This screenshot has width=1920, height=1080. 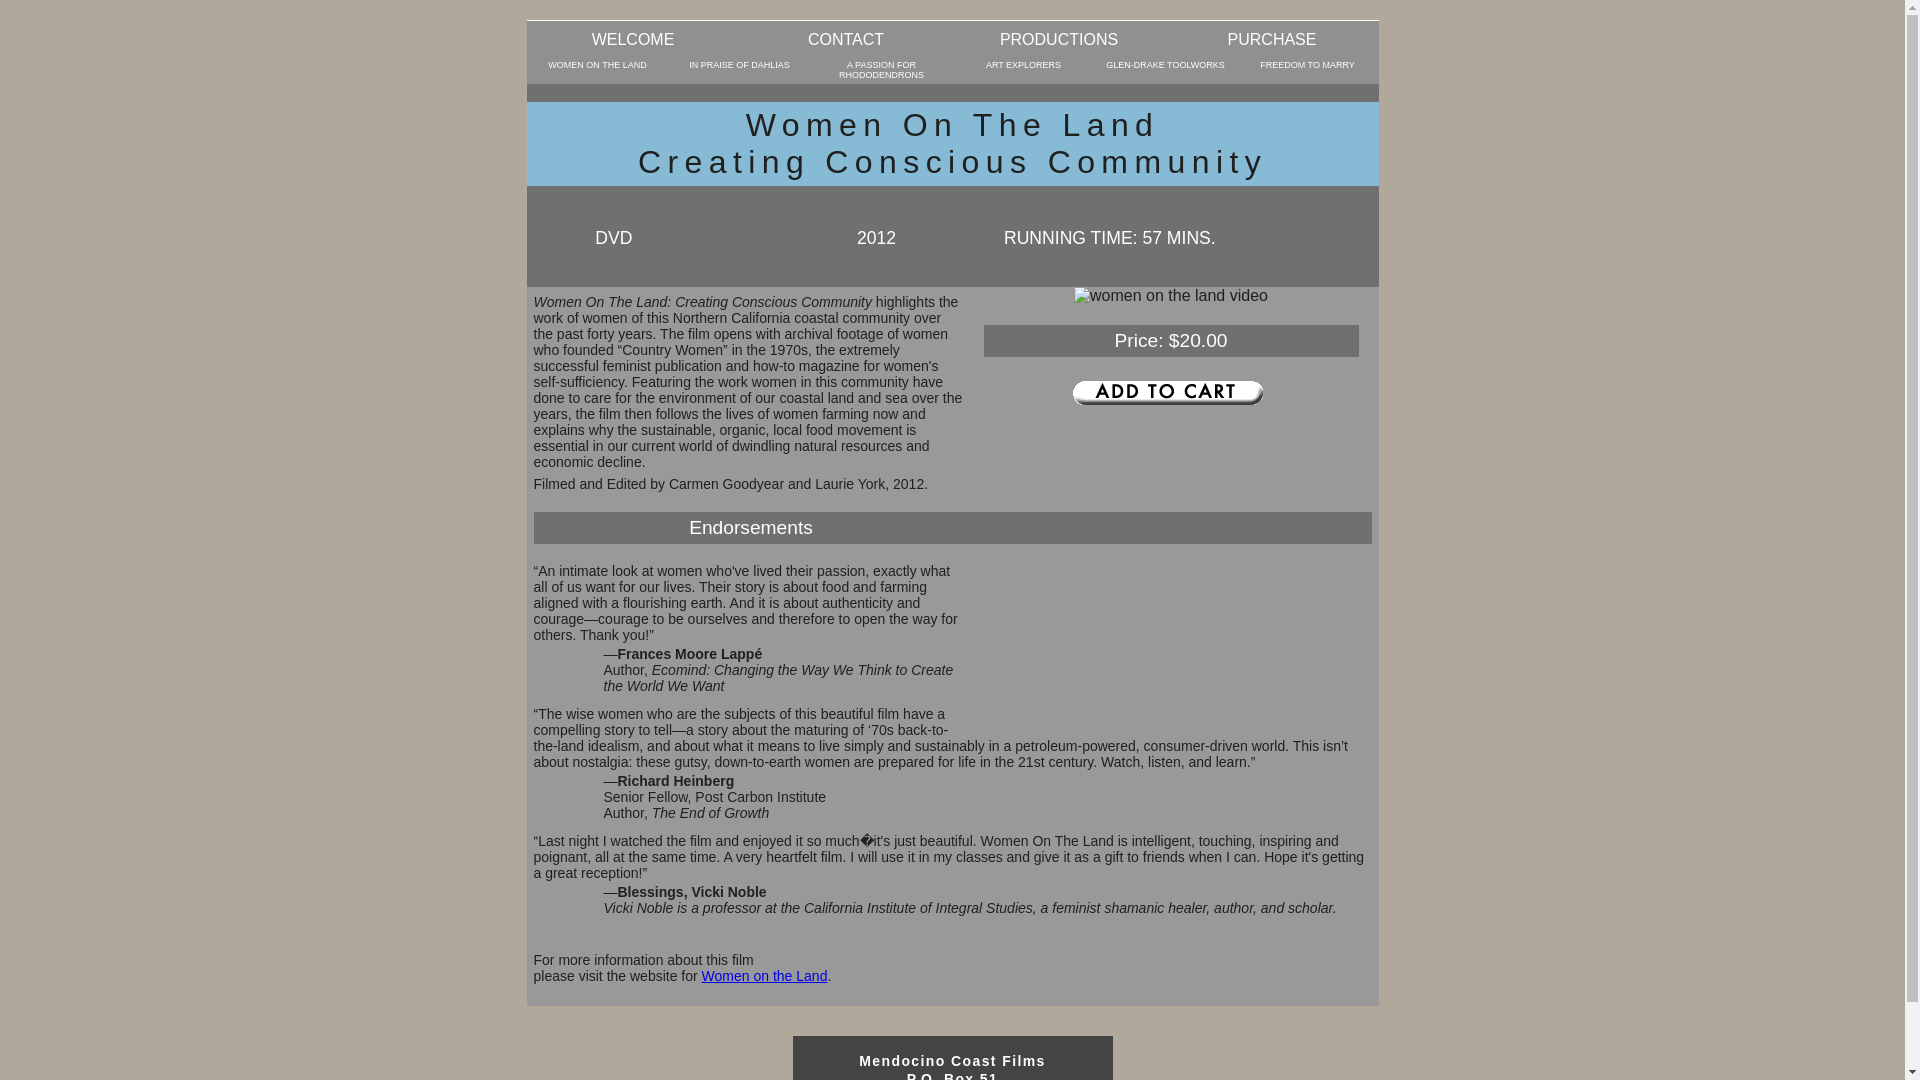 What do you see at coordinates (881, 70) in the screenshot?
I see `A PASSION FOR RHODODENDRONS` at bounding box center [881, 70].